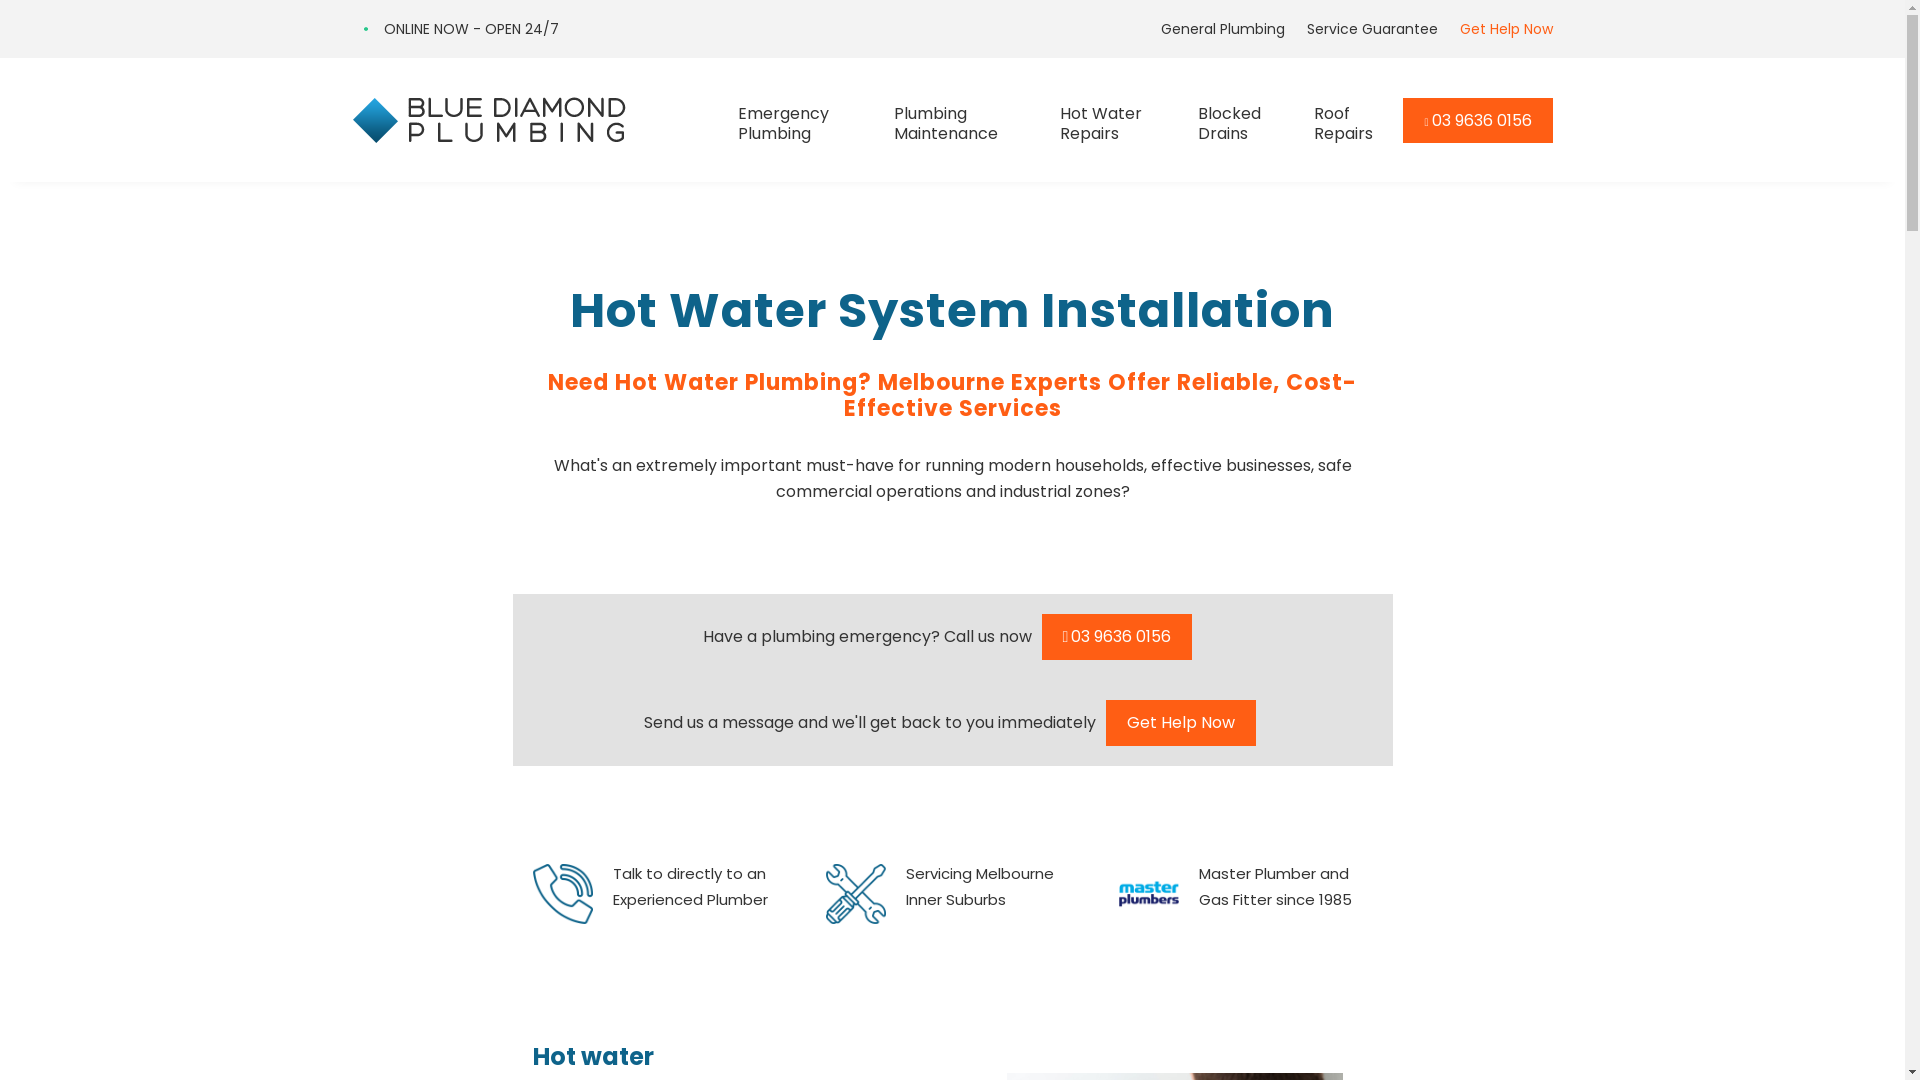 This screenshot has height=1080, width=1920. I want to click on Service Guarantee, so click(1372, 29).